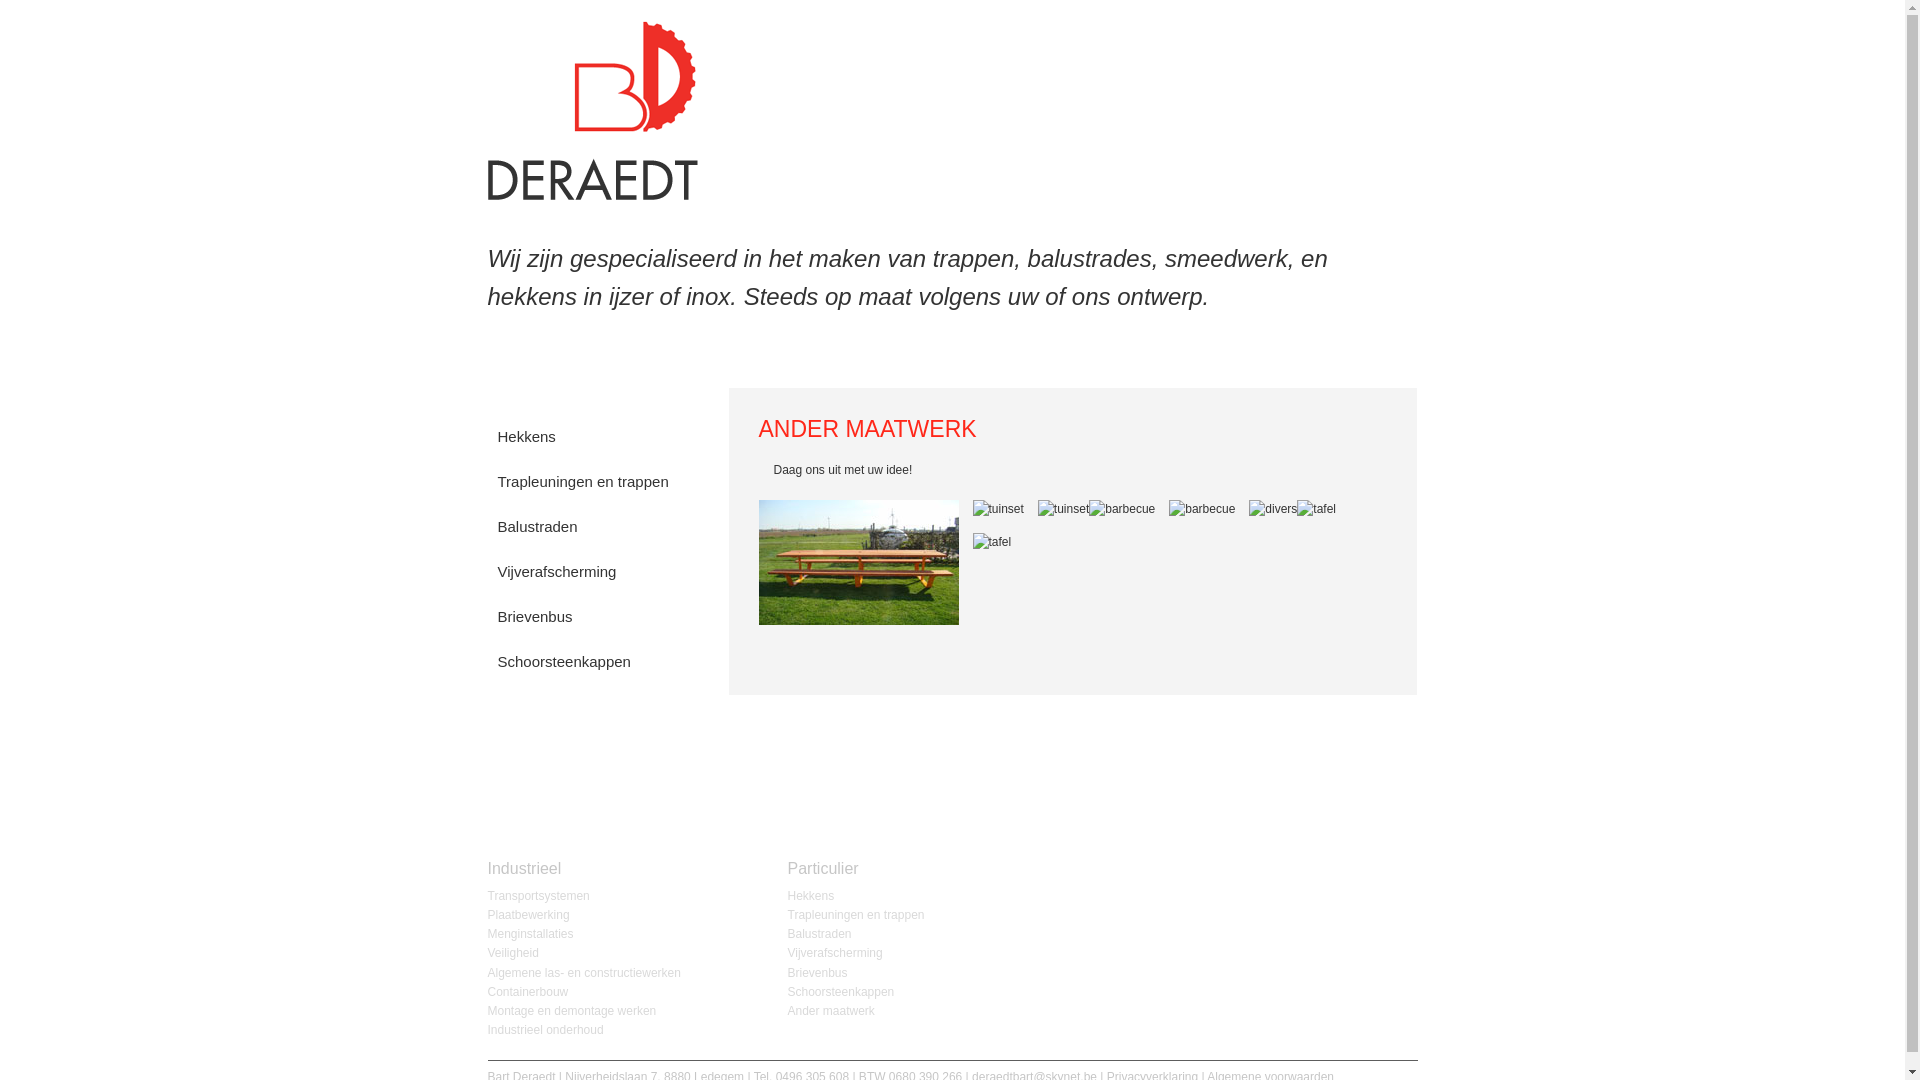 The height and width of the screenshot is (1080, 1920). Describe the element at coordinates (529, 915) in the screenshot. I see `Plaatbewerking` at that location.